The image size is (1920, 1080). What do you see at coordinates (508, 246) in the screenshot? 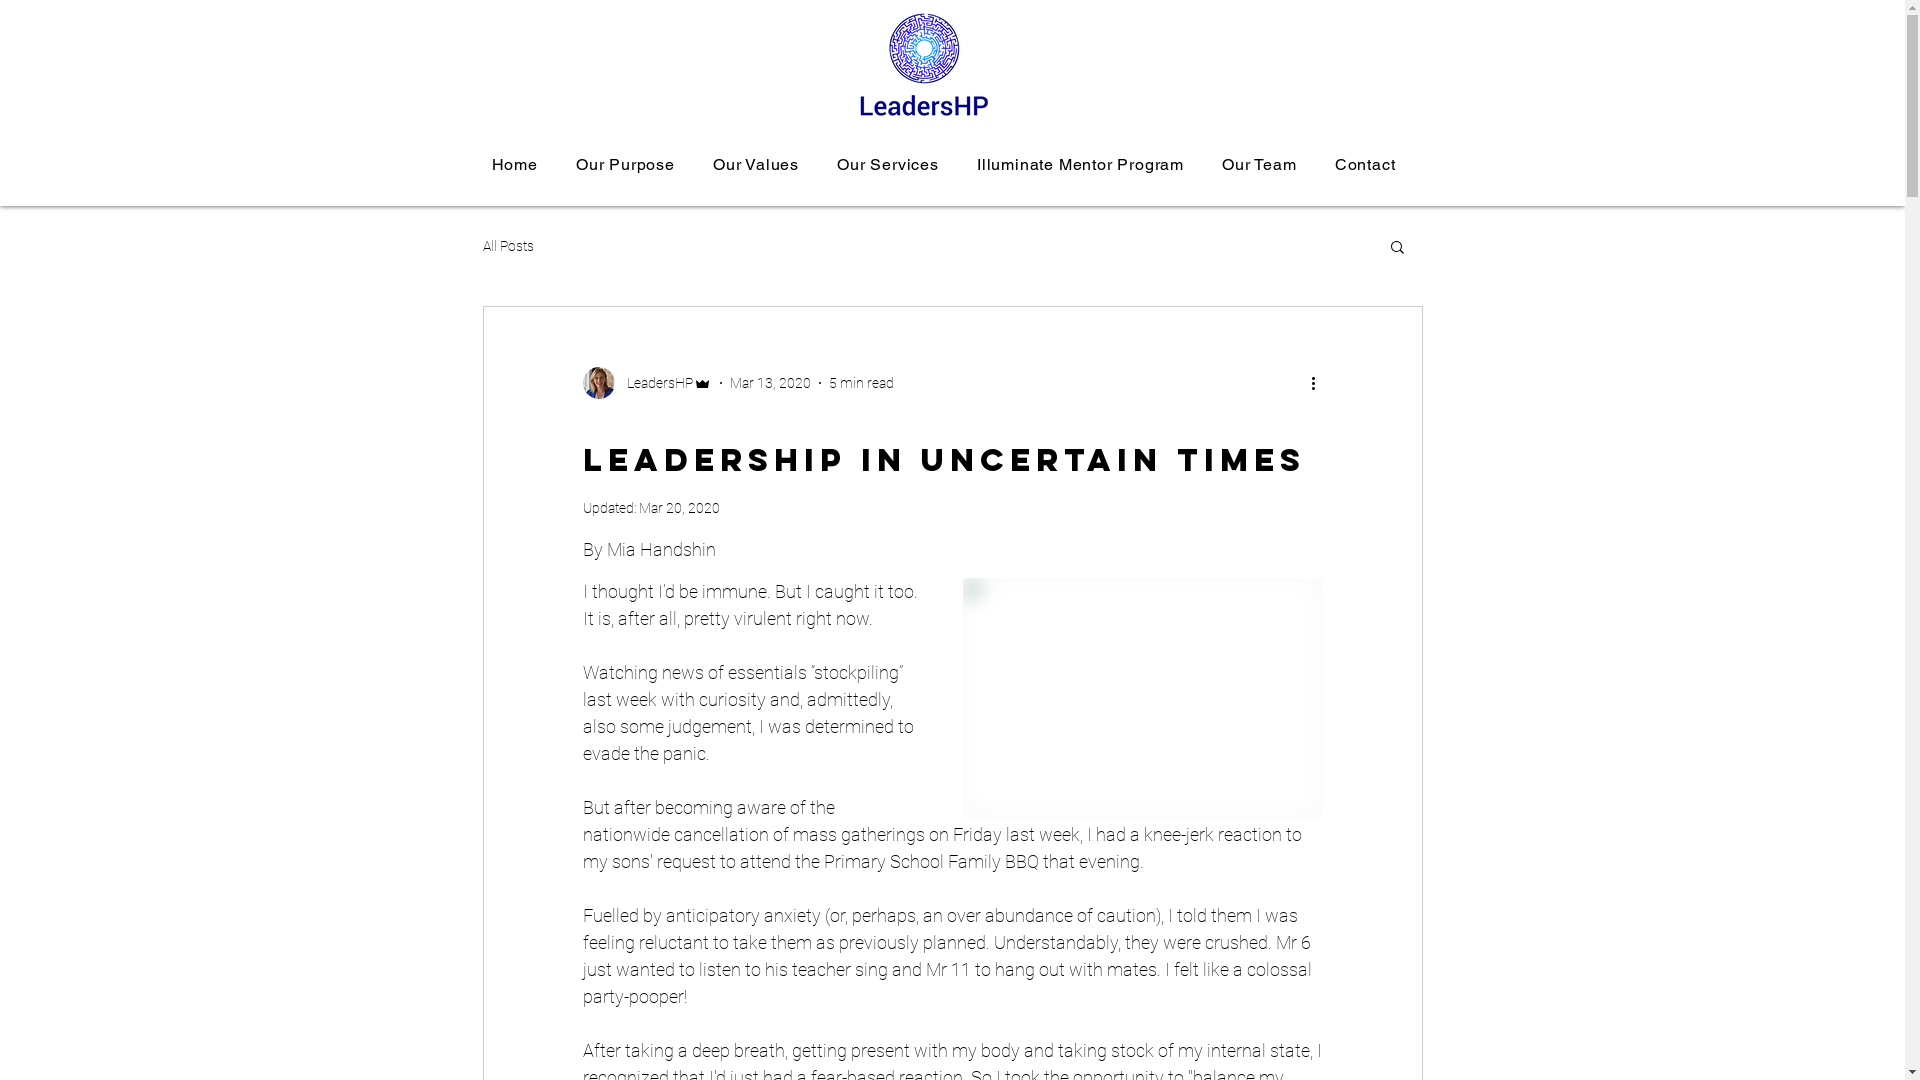
I see `All Posts` at bounding box center [508, 246].